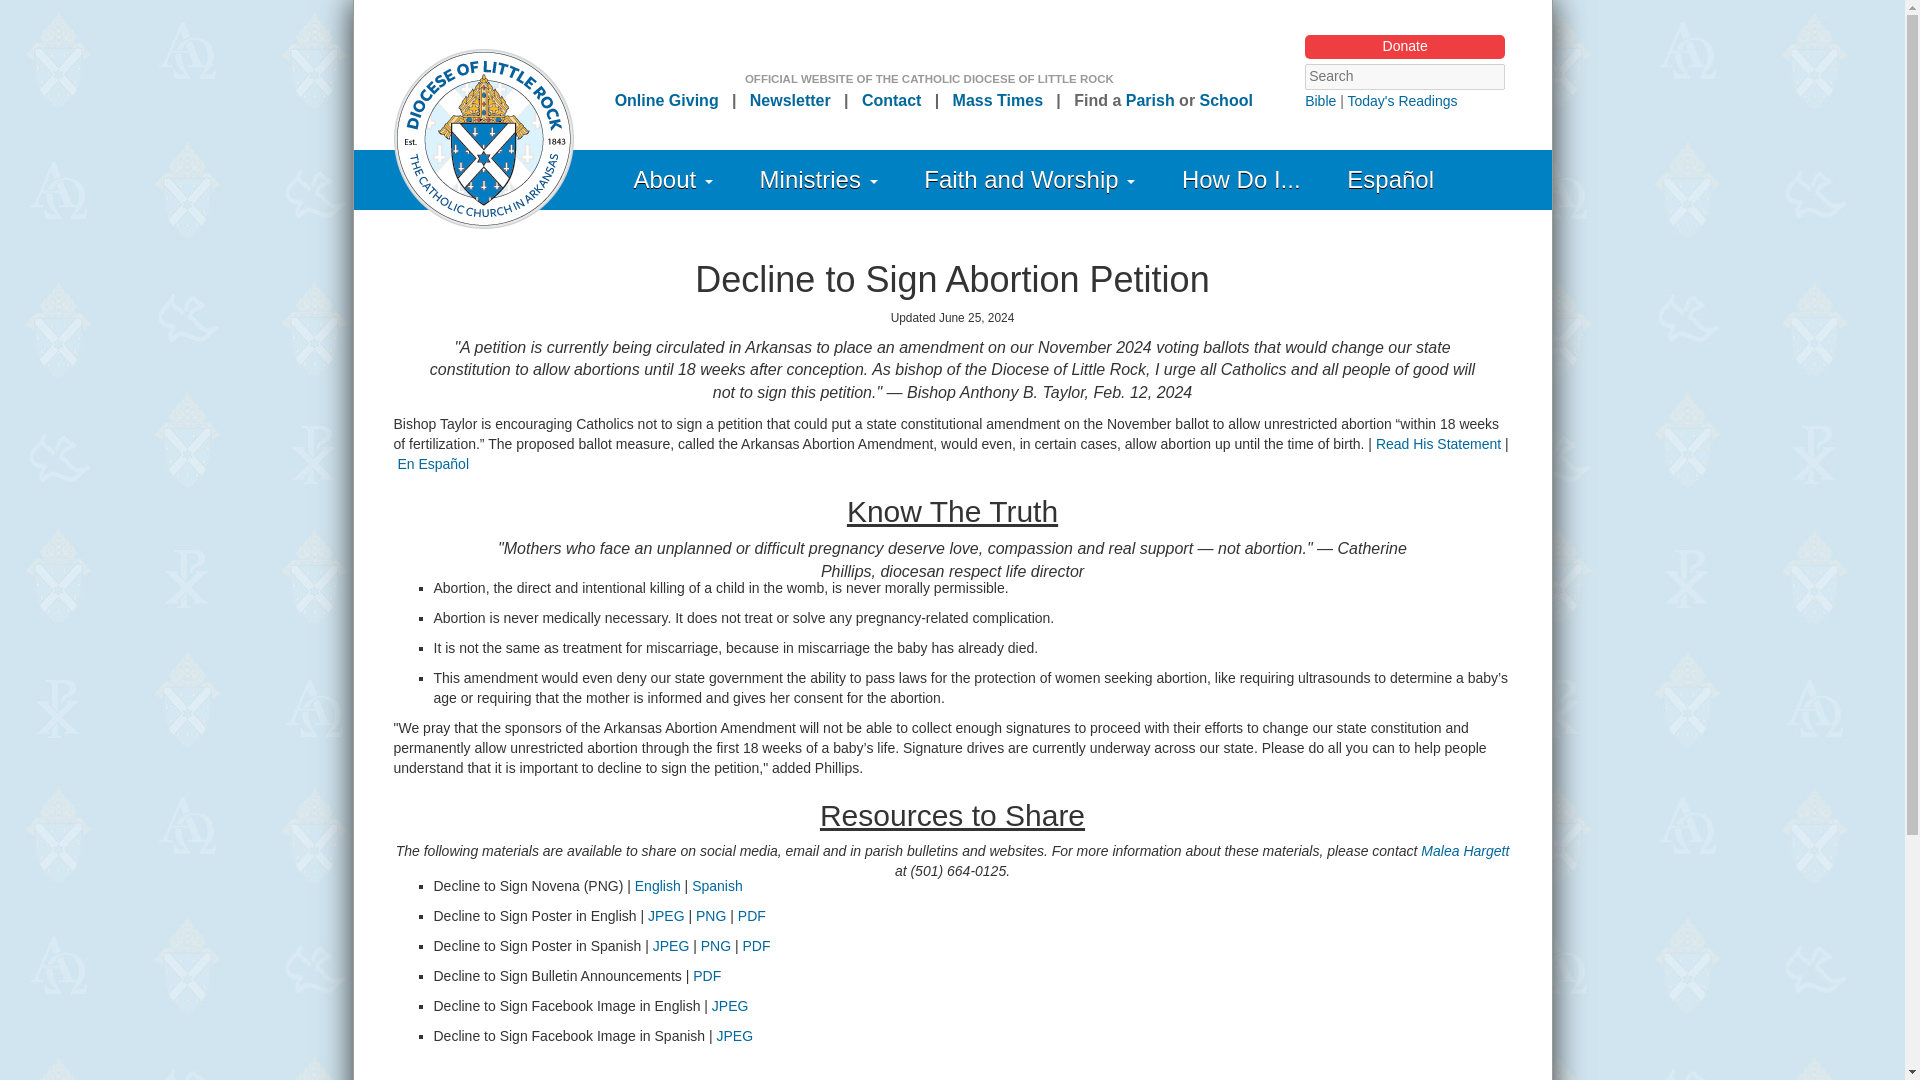 The image size is (1920, 1080). What do you see at coordinates (1320, 100) in the screenshot?
I see `Bible` at bounding box center [1320, 100].